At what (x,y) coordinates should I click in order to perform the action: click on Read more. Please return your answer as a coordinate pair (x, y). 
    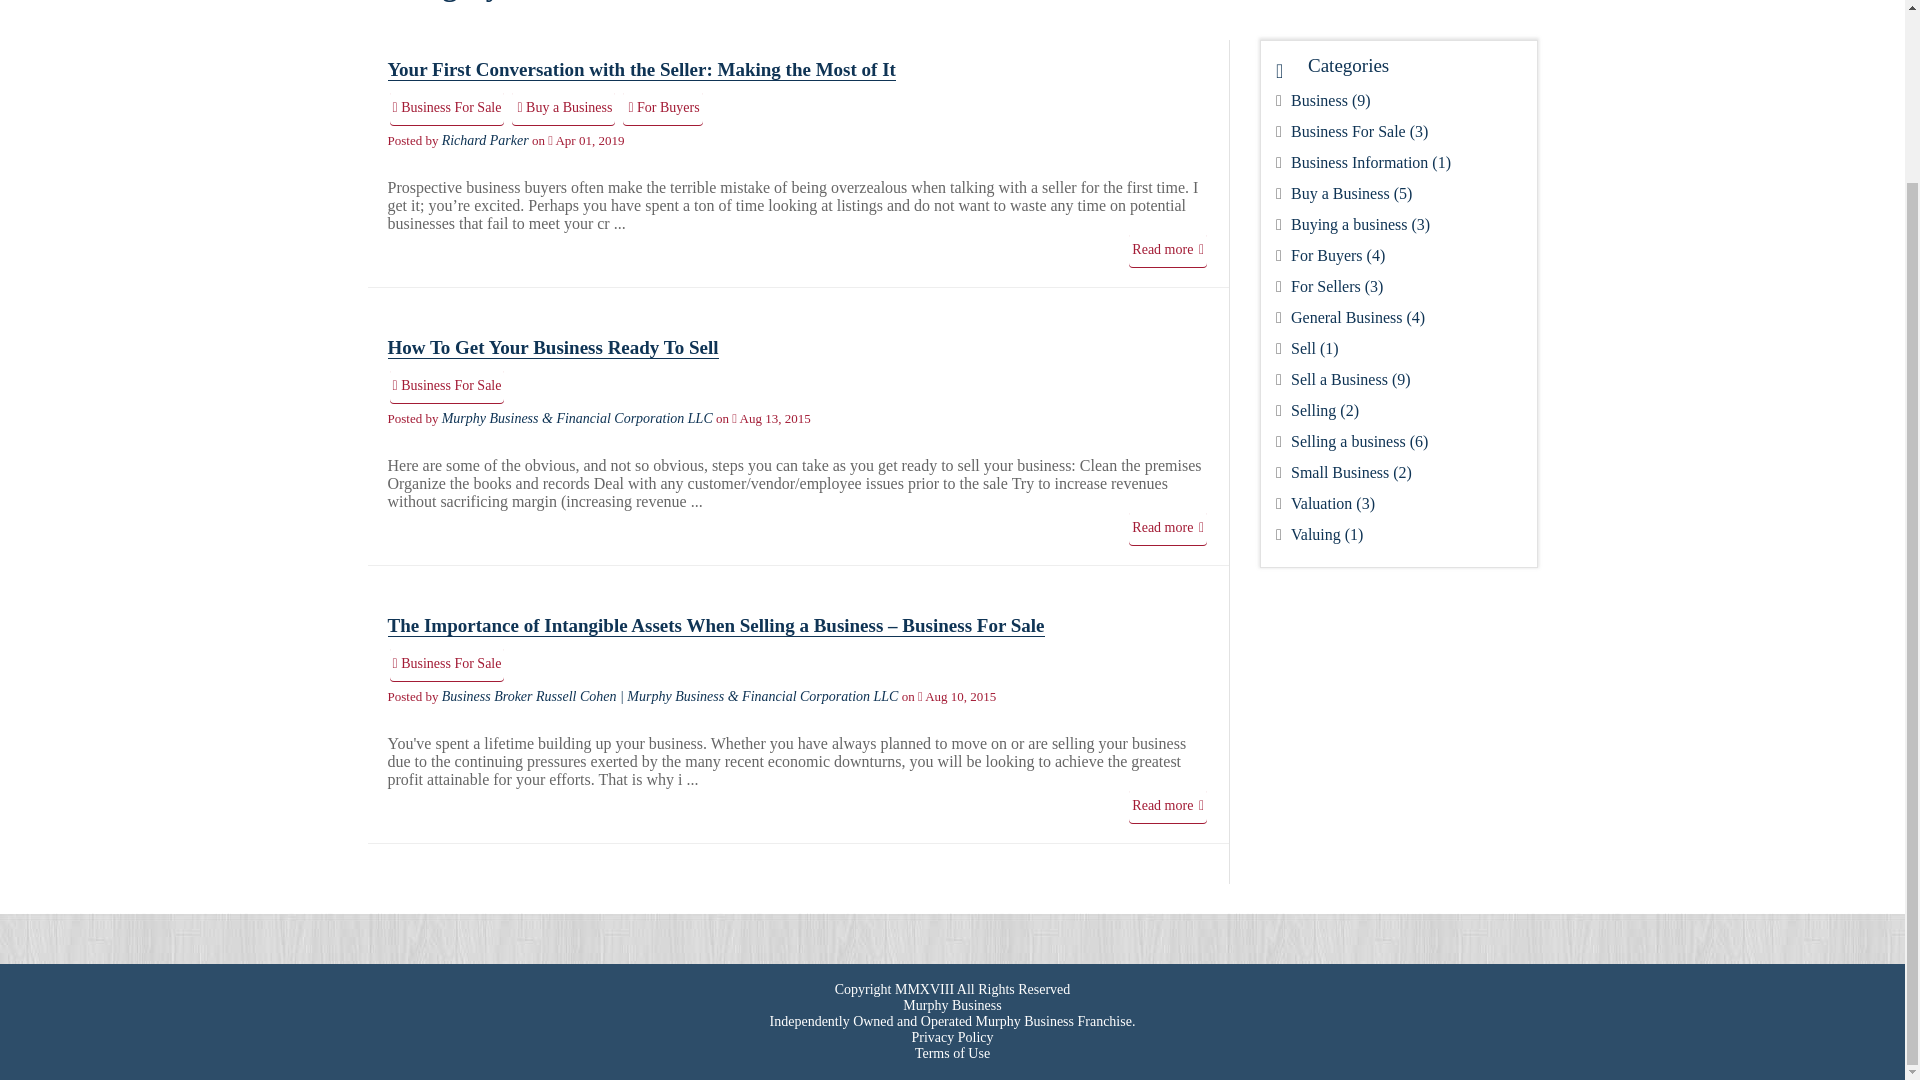
    Looking at the image, I should click on (1168, 528).